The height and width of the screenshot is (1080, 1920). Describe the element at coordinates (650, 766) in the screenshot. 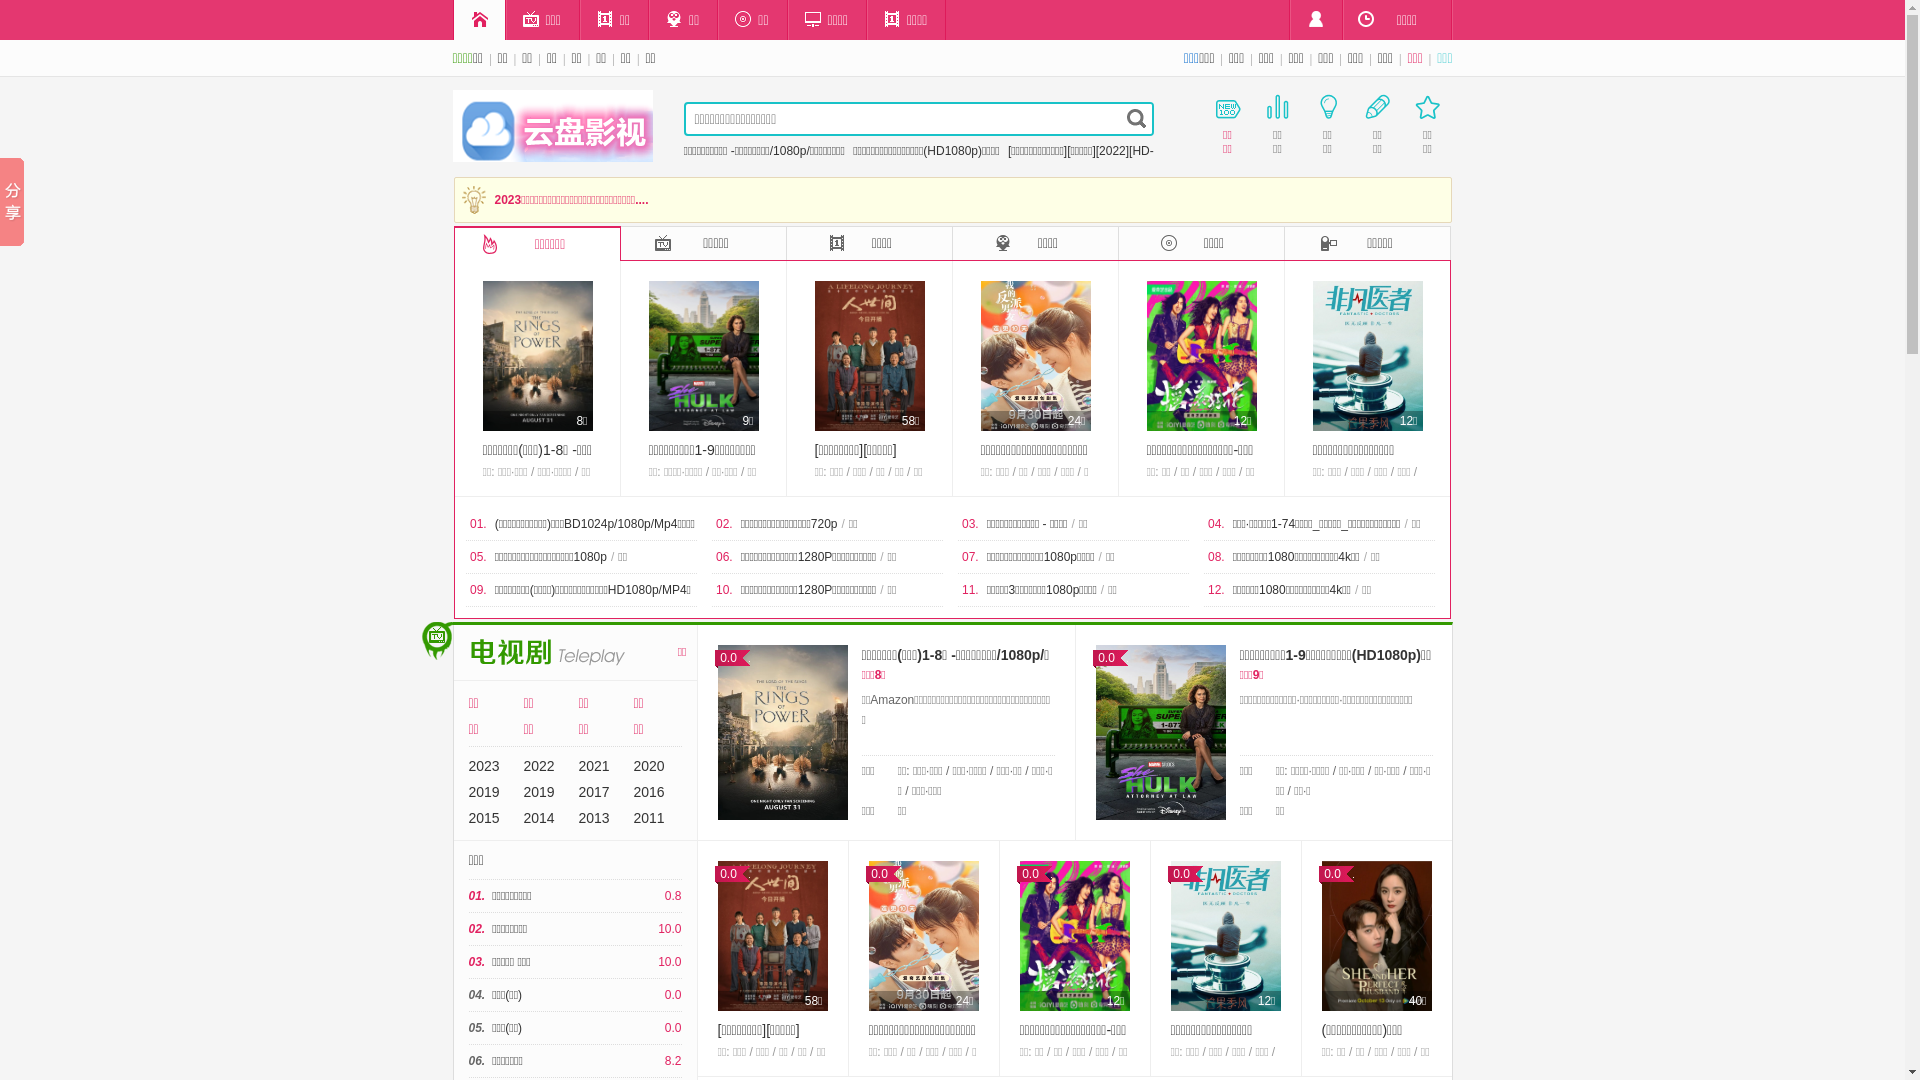

I see `2020` at that location.